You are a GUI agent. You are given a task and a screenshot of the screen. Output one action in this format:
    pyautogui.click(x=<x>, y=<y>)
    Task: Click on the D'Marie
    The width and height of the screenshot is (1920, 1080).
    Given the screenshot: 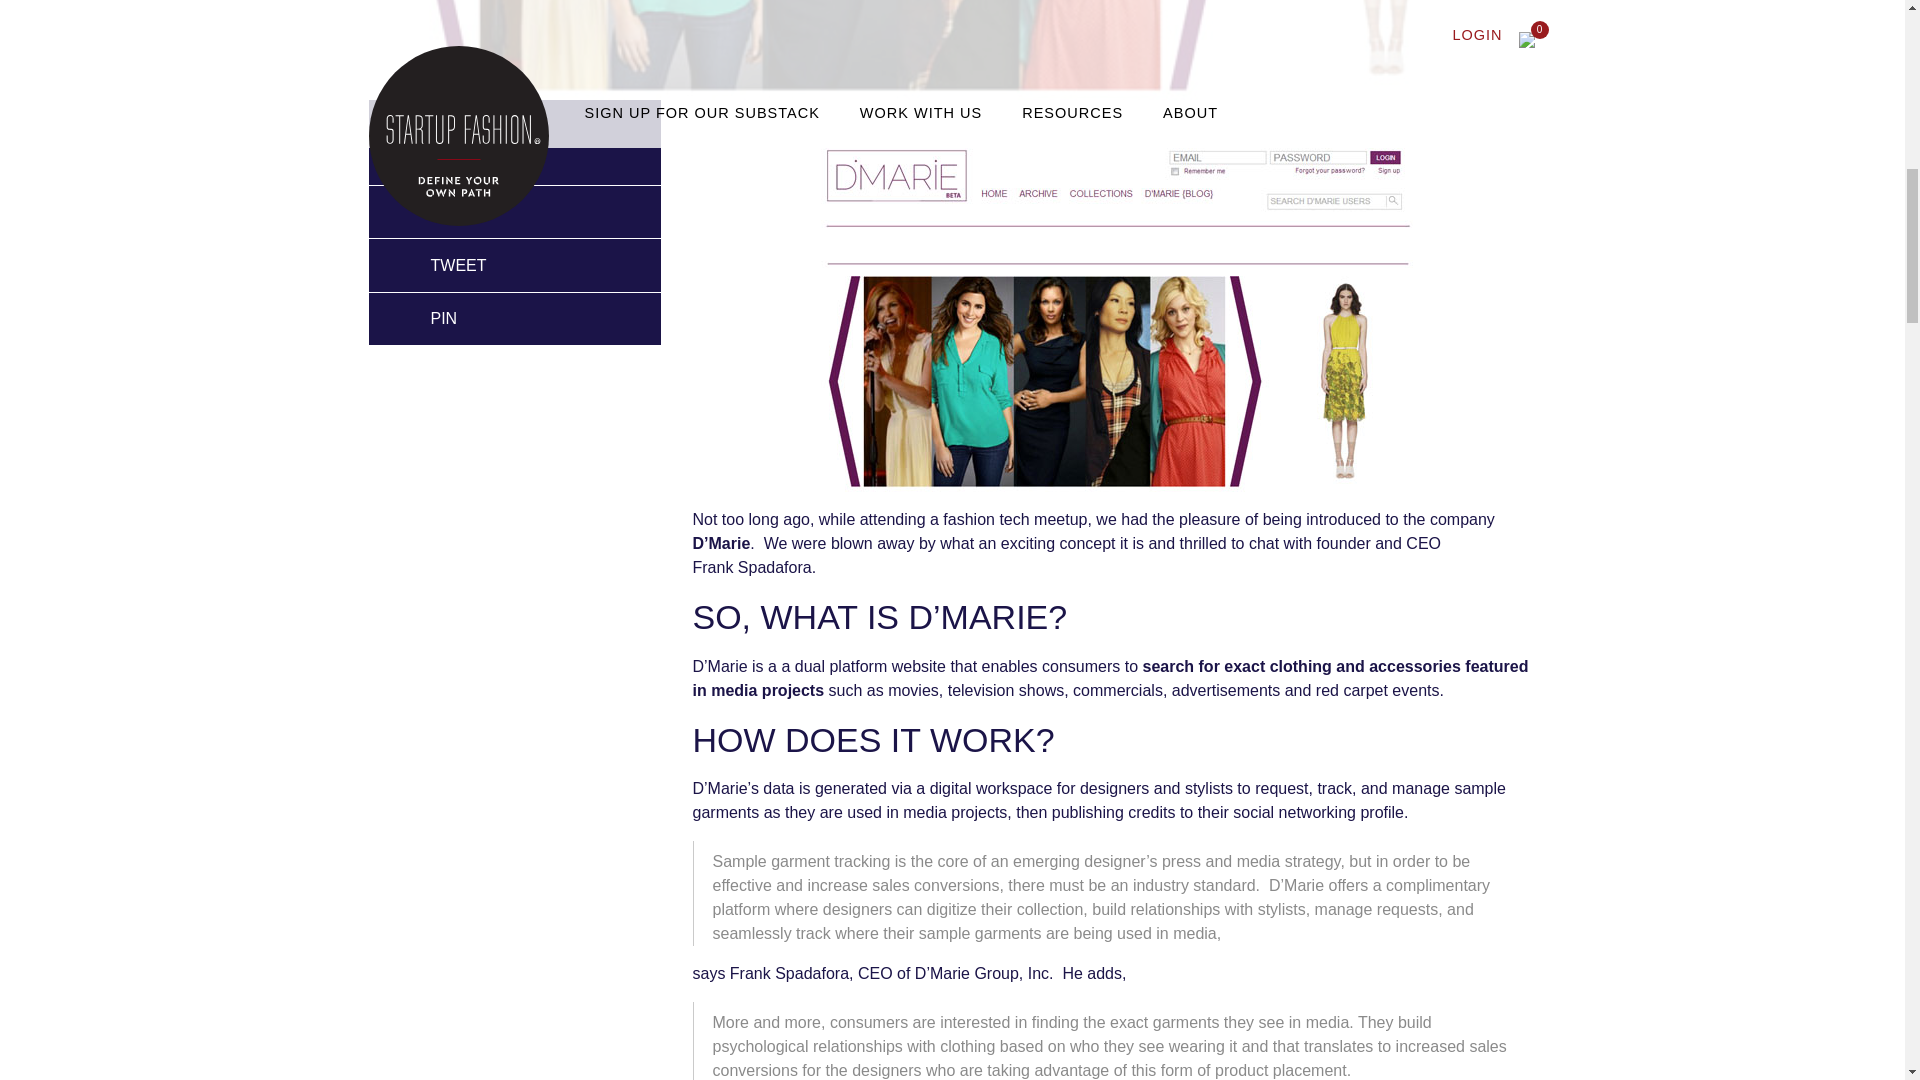 What is the action you would take?
    pyautogui.click(x=1114, y=312)
    